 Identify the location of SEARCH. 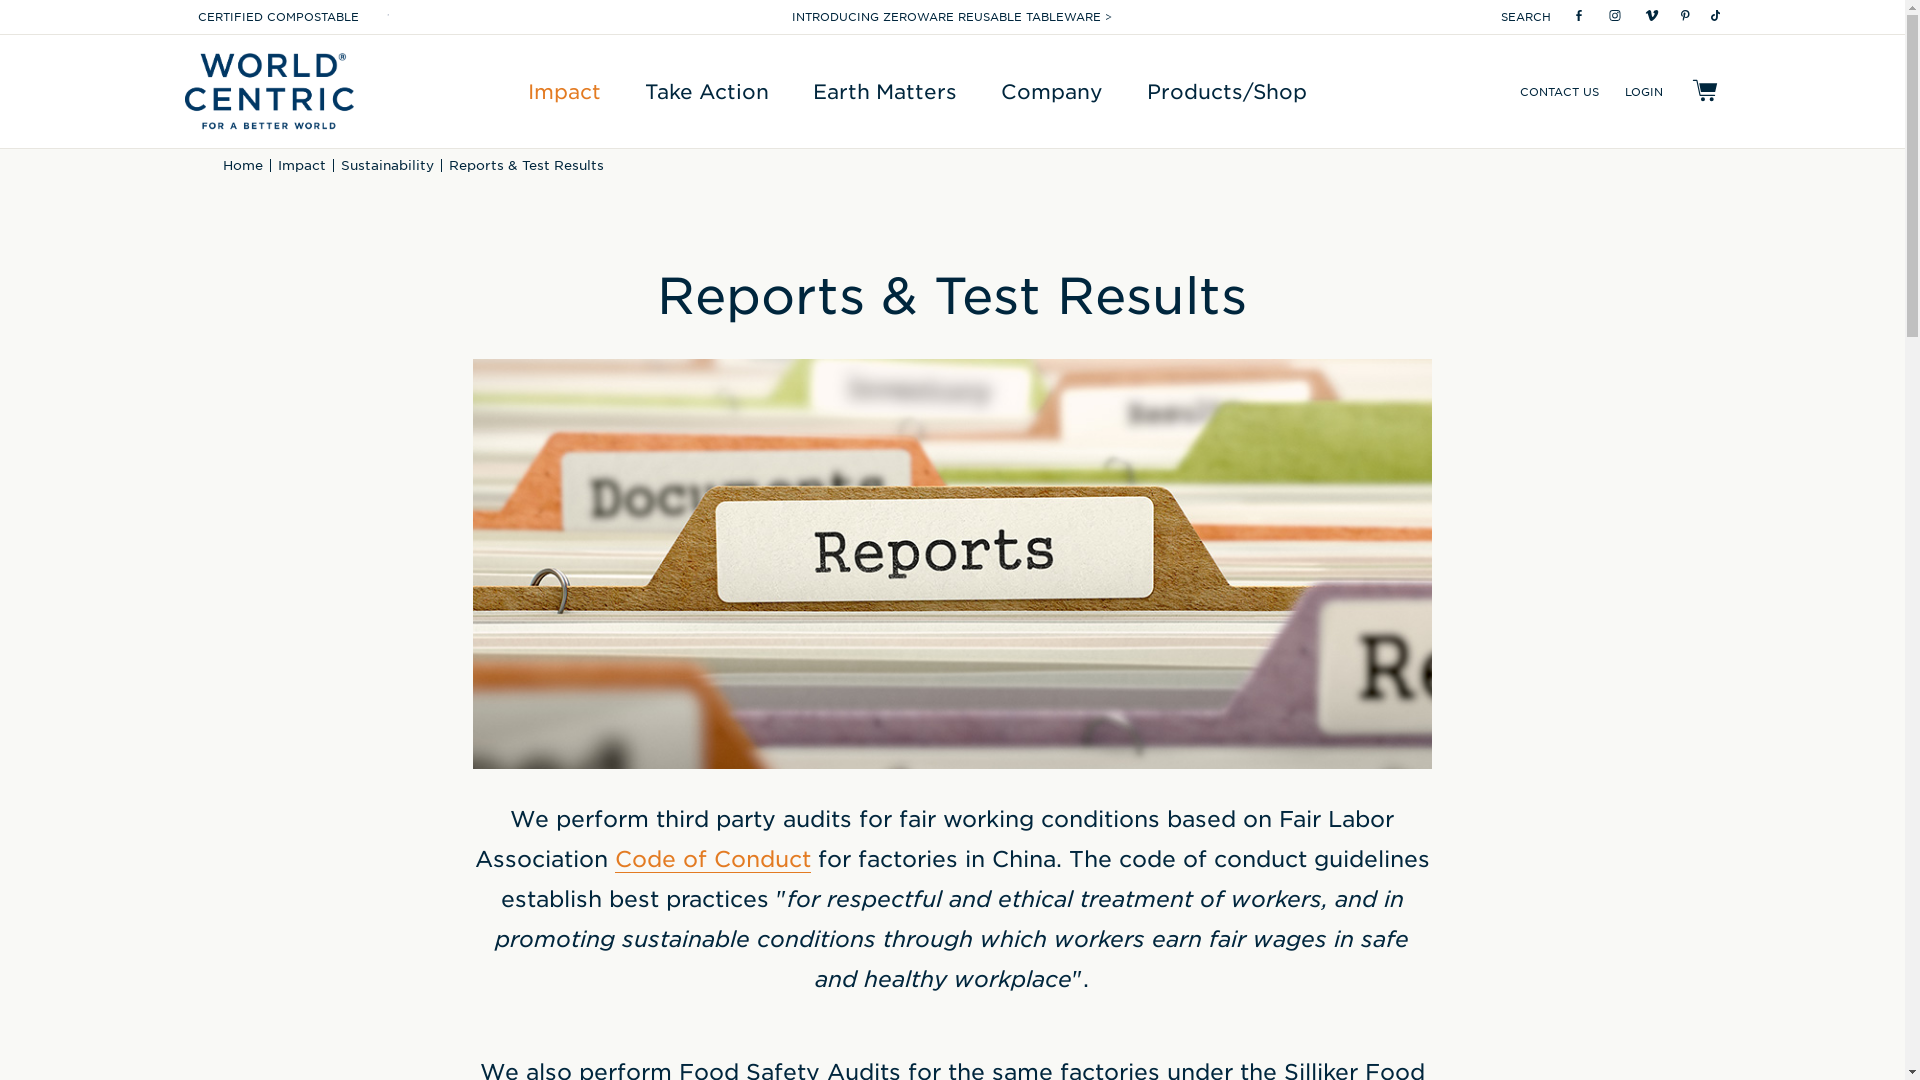
(1526, 16).